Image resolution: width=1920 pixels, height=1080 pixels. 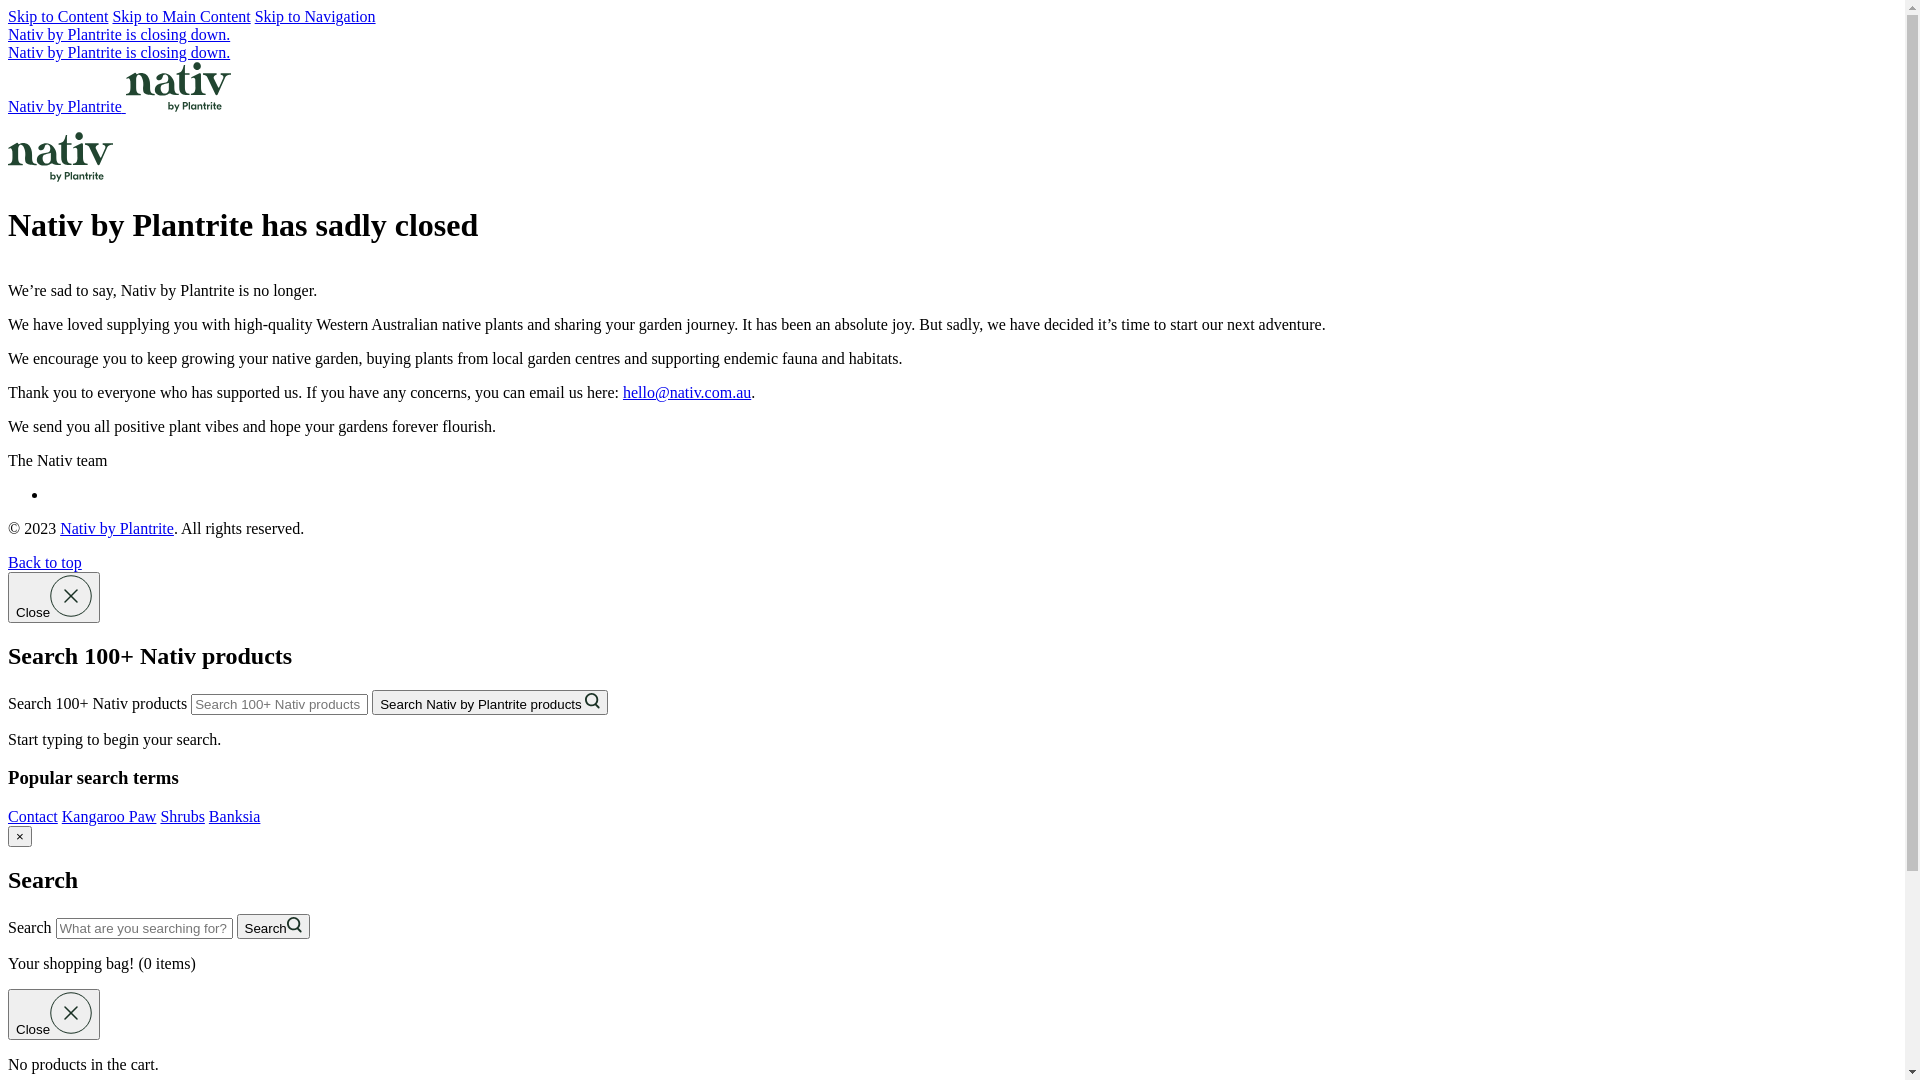 What do you see at coordinates (316, 16) in the screenshot?
I see `Skip to Navigation` at bounding box center [316, 16].